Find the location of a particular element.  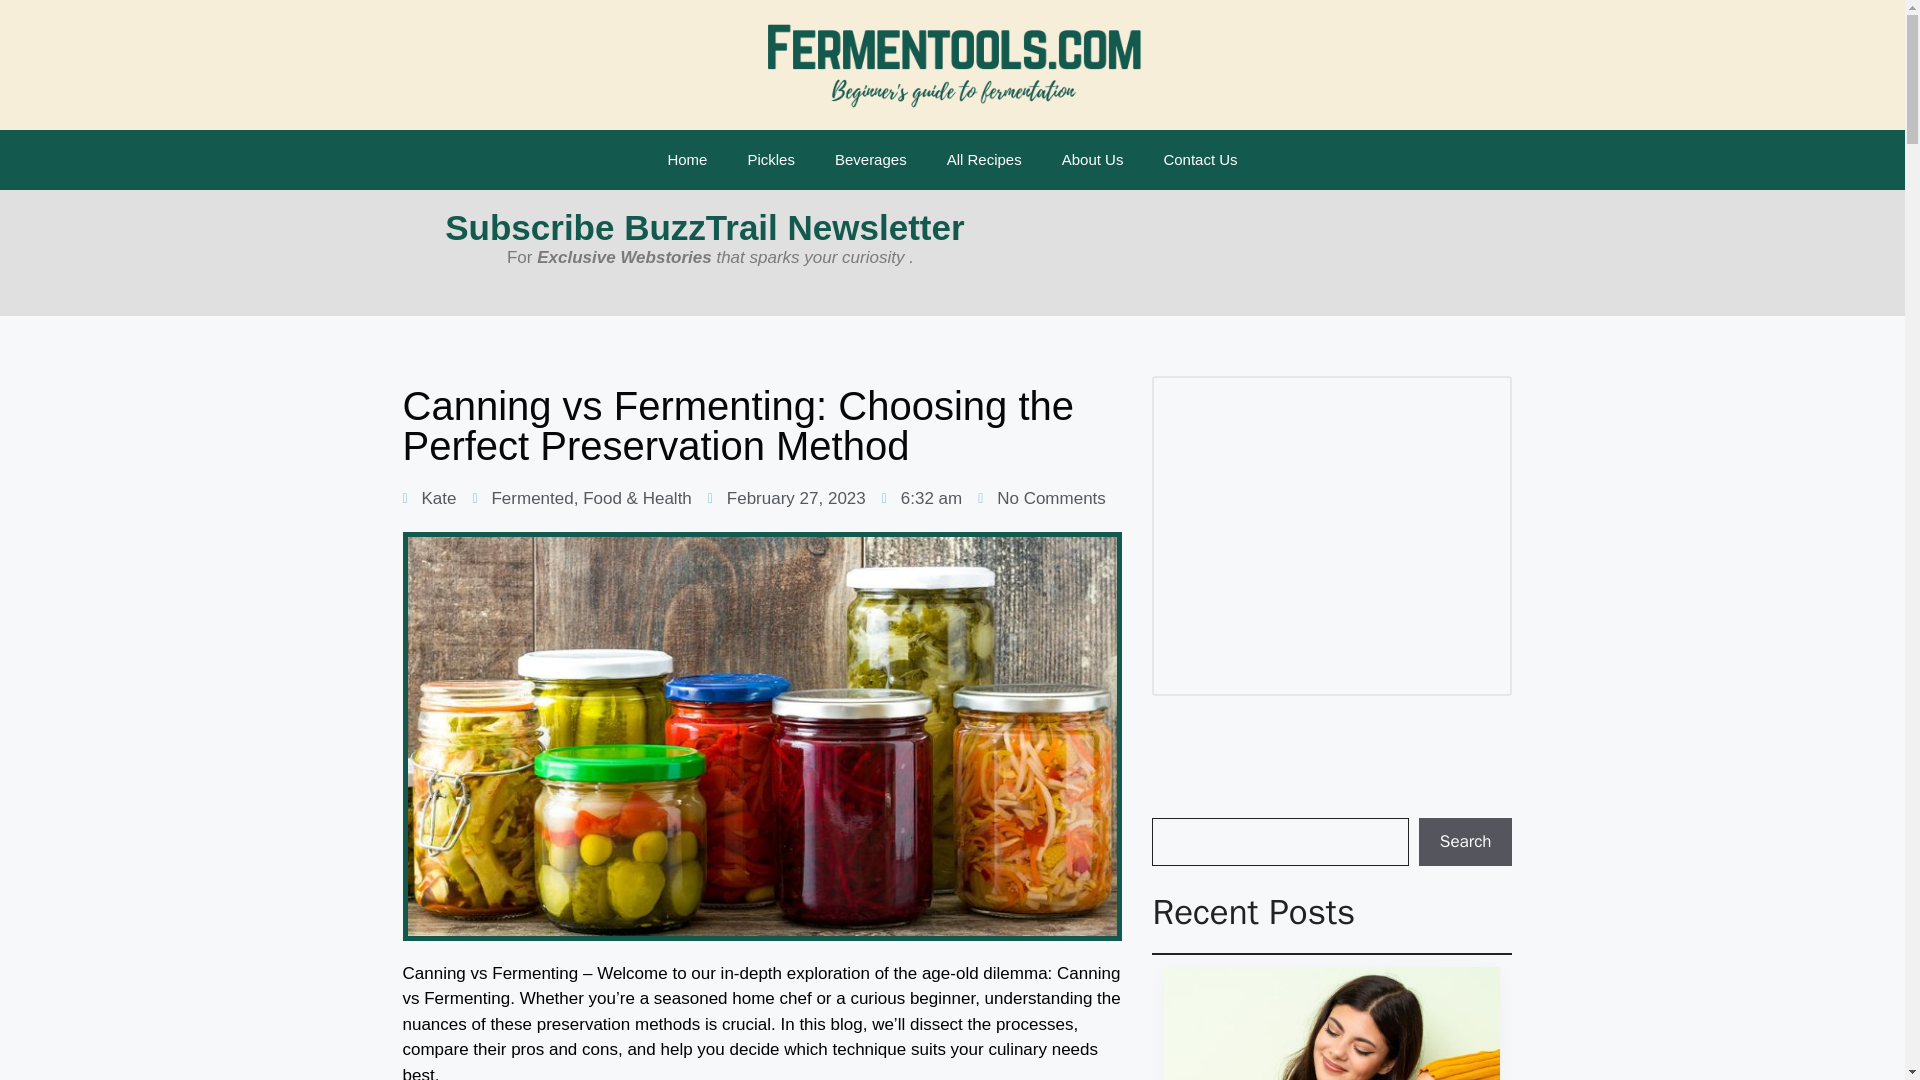

Beverages is located at coordinates (870, 160).